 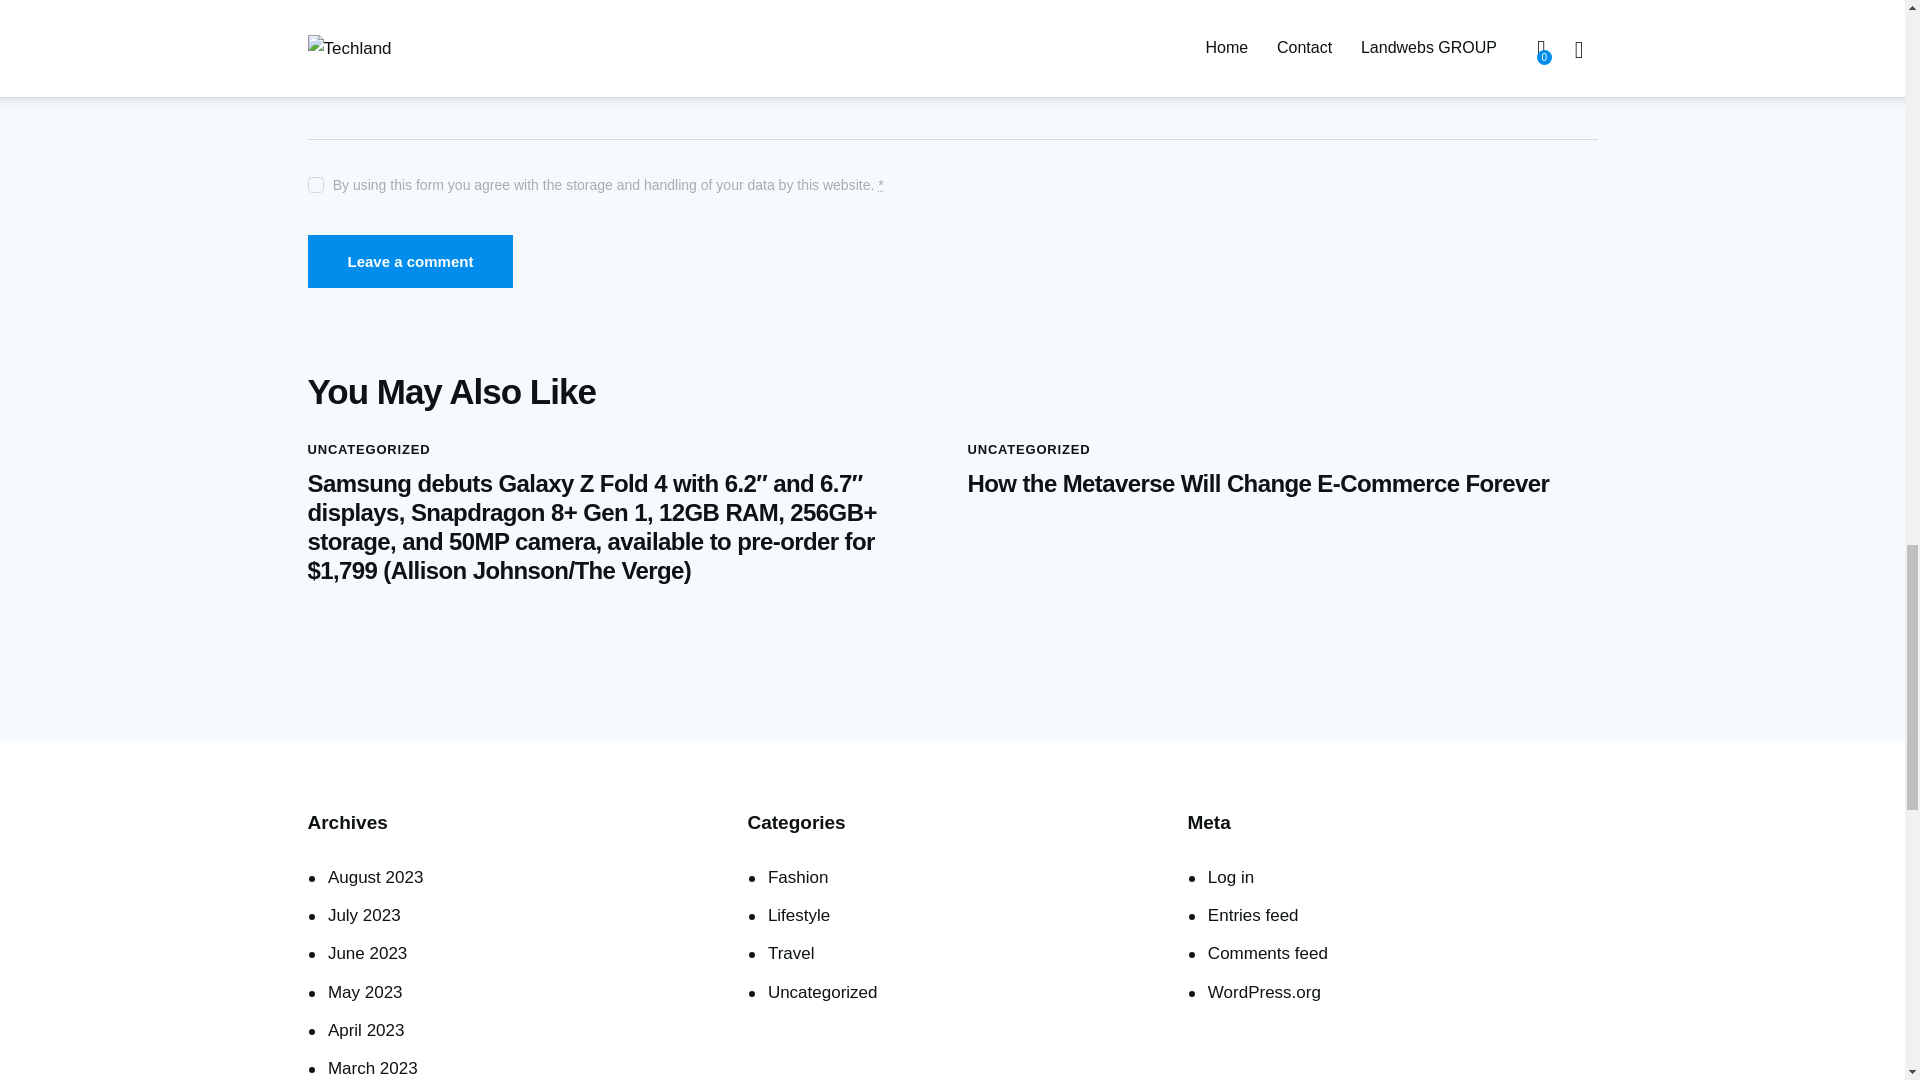 What do you see at coordinates (314, 180) in the screenshot?
I see `1` at bounding box center [314, 180].